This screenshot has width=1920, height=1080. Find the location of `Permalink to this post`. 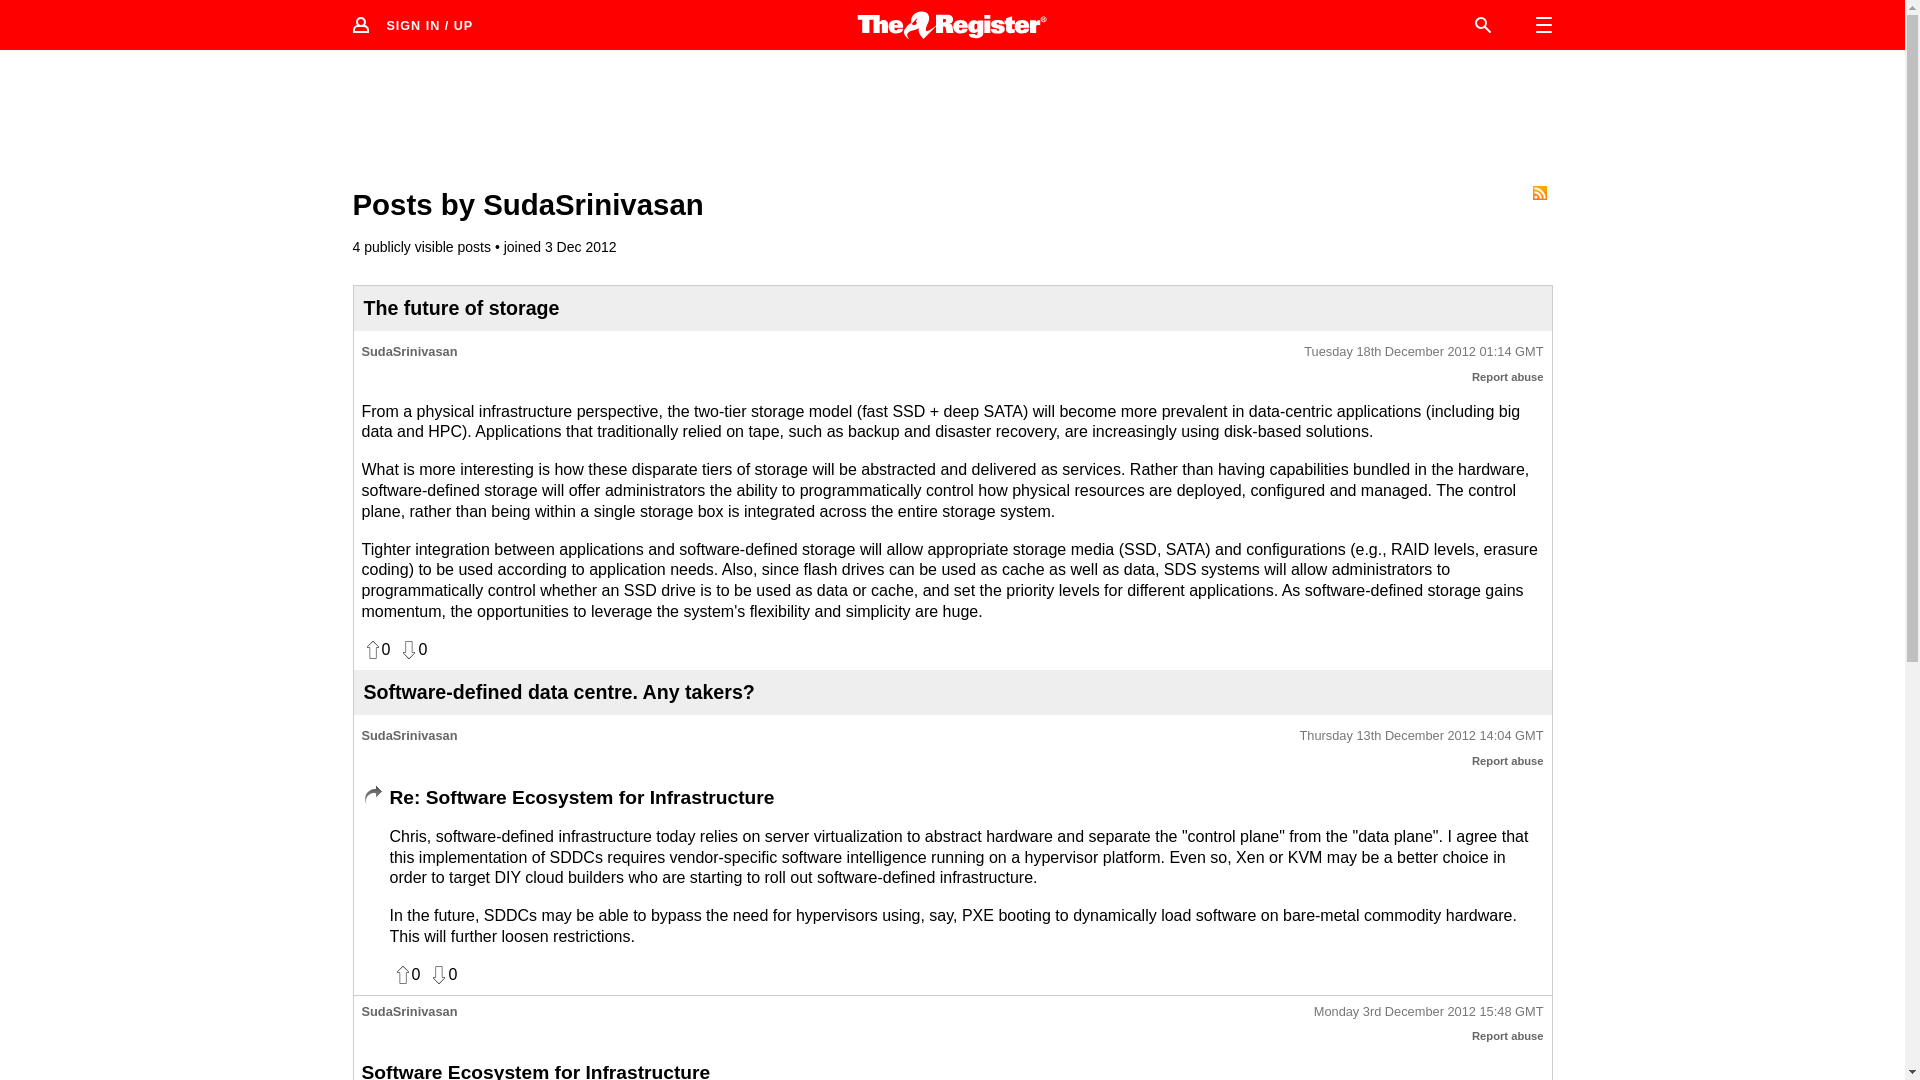

Permalink to this post is located at coordinates (1428, 1012).